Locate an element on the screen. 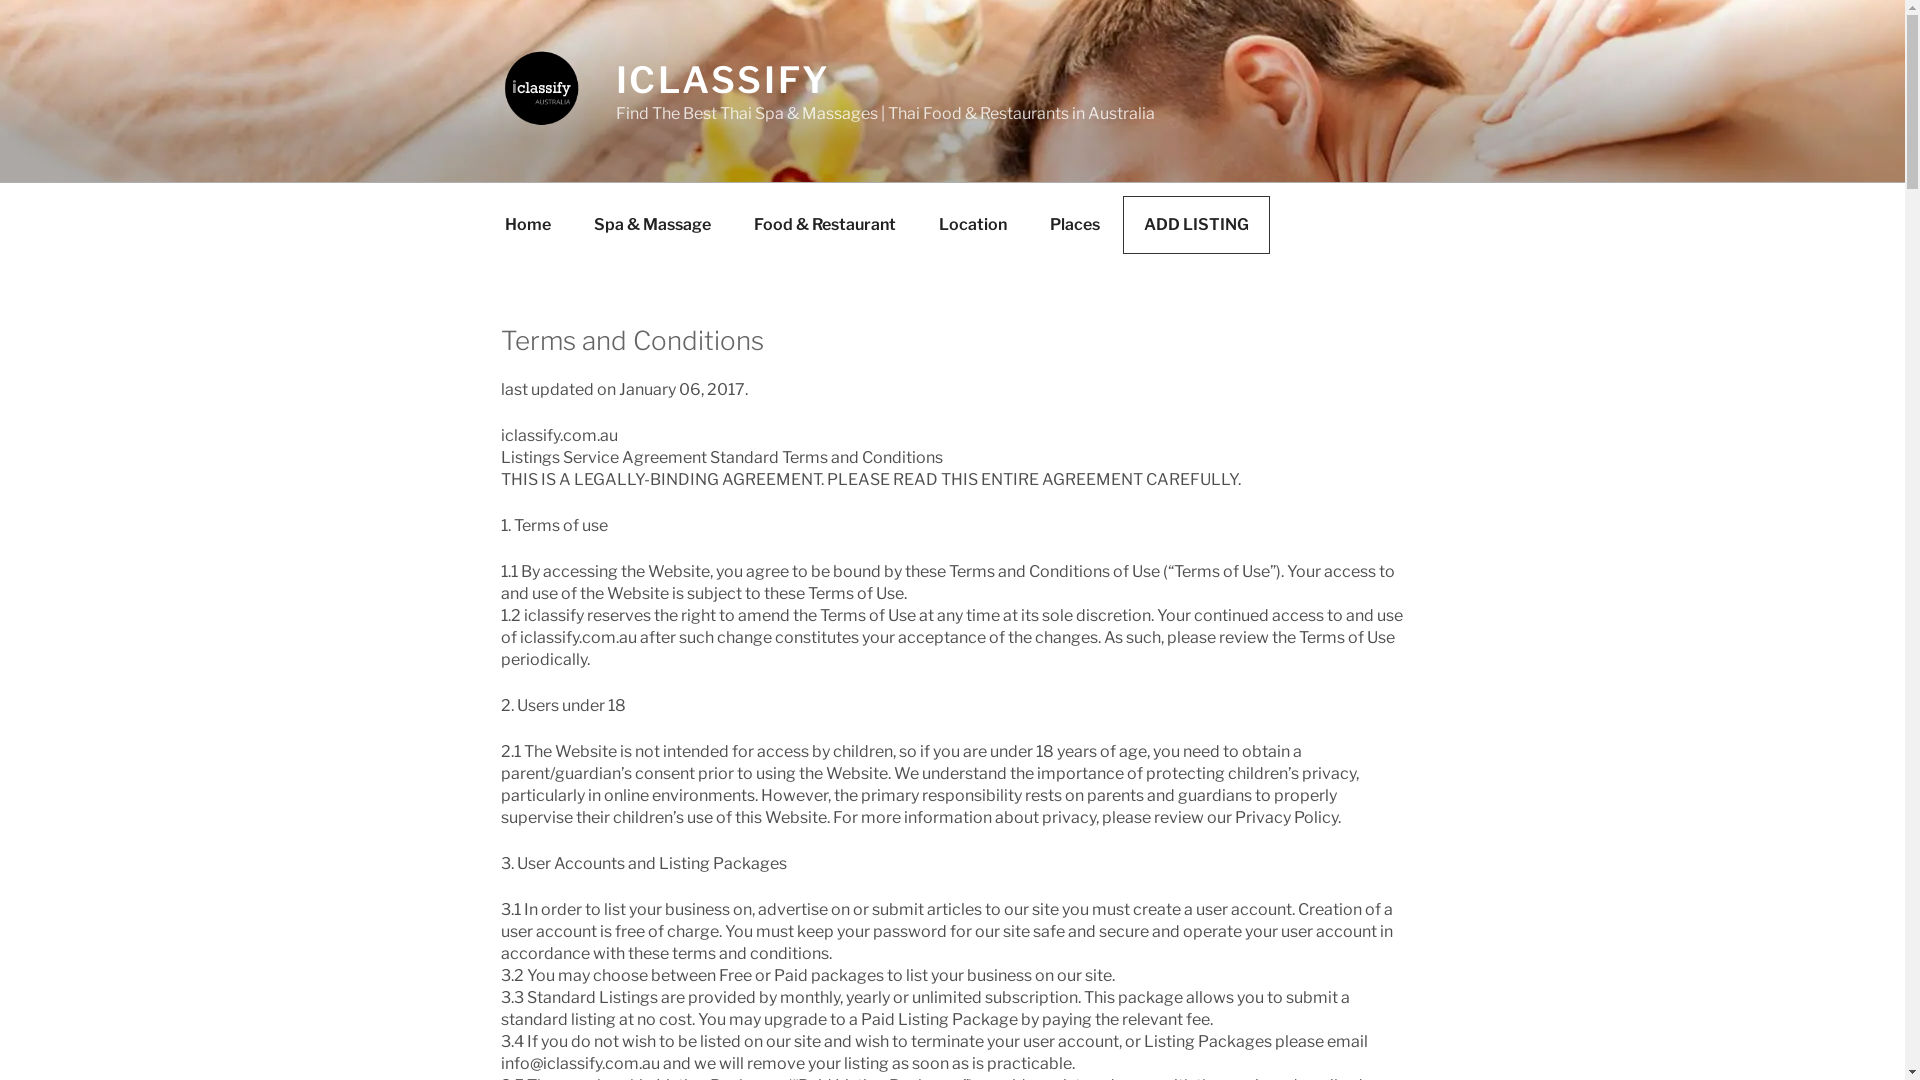 The height and width of the screenshot is (1080, 1920). Food & Restaurant is located at coordinates (825, 225).